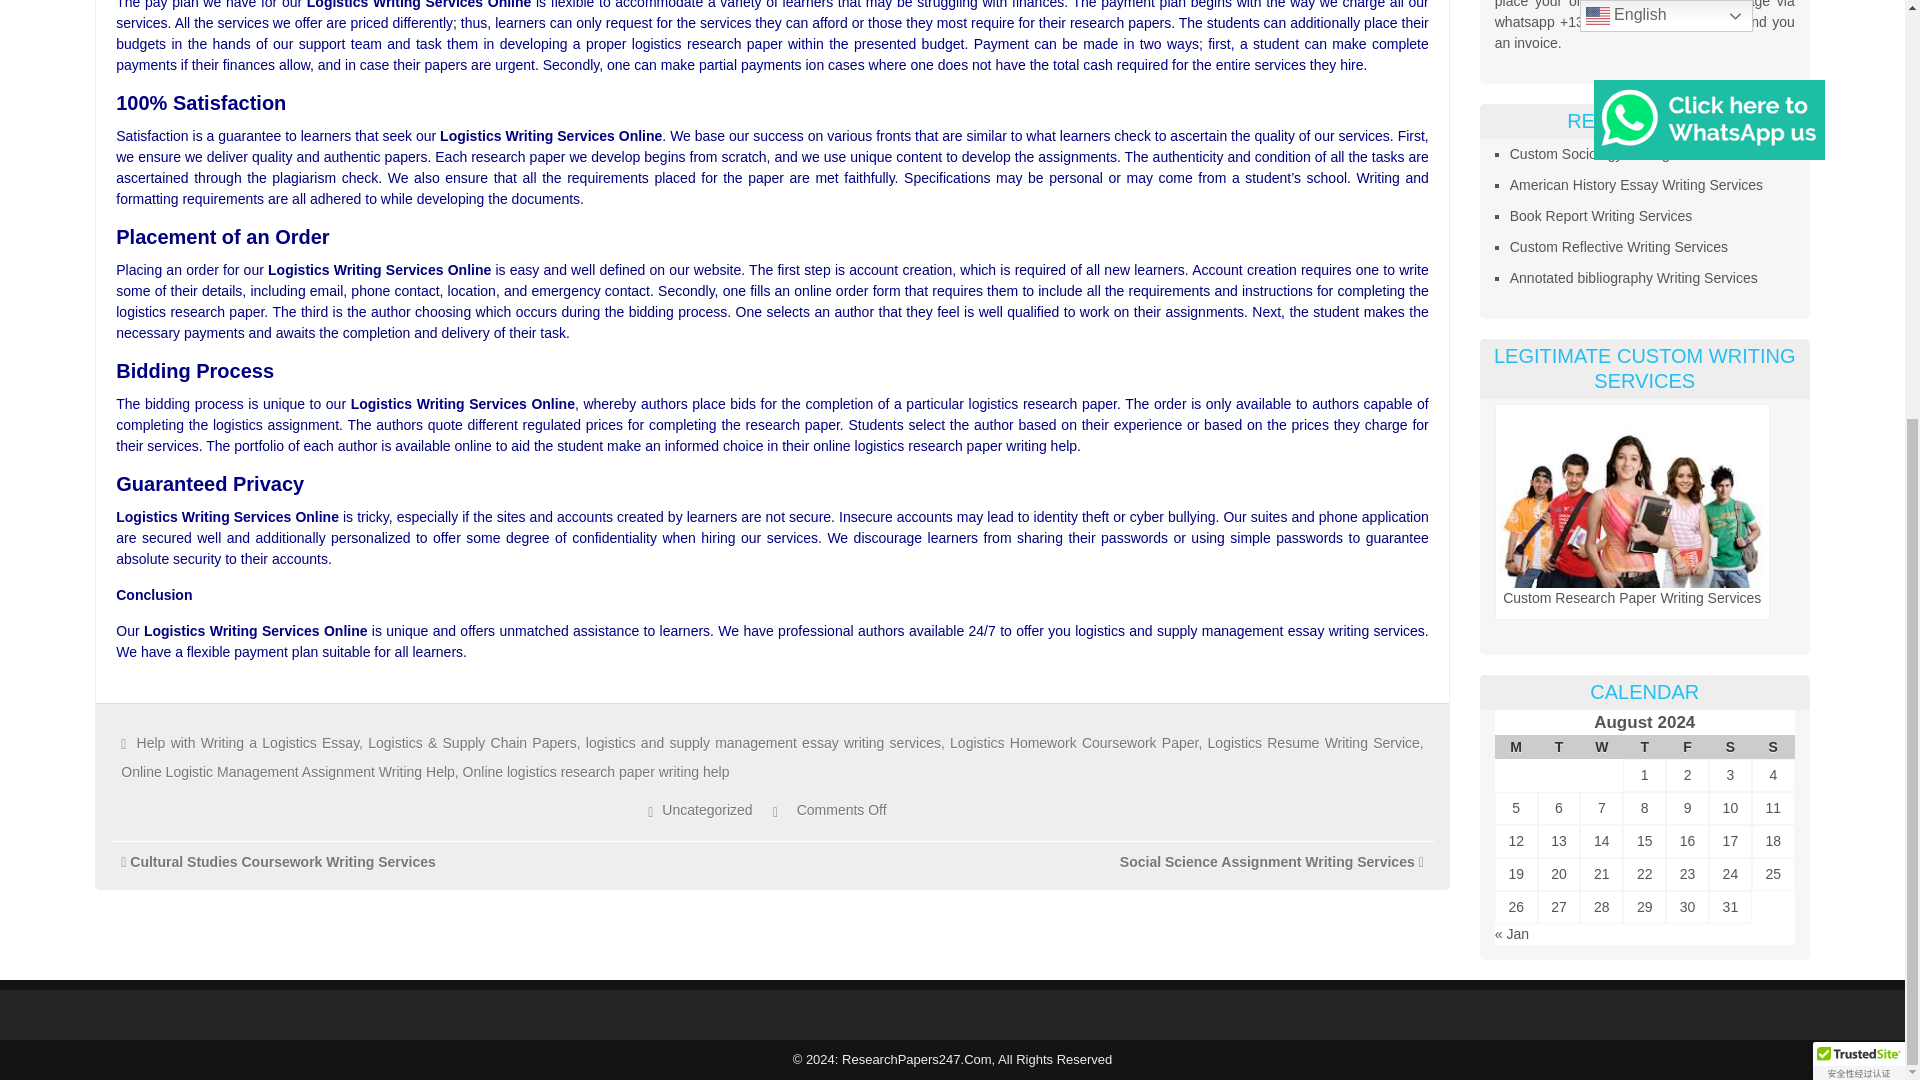  What do you see at coordinates (1267, 861) in the screenshot?
I see `Social Science Assignment Writing Services` at bounding box center [1267, 861].